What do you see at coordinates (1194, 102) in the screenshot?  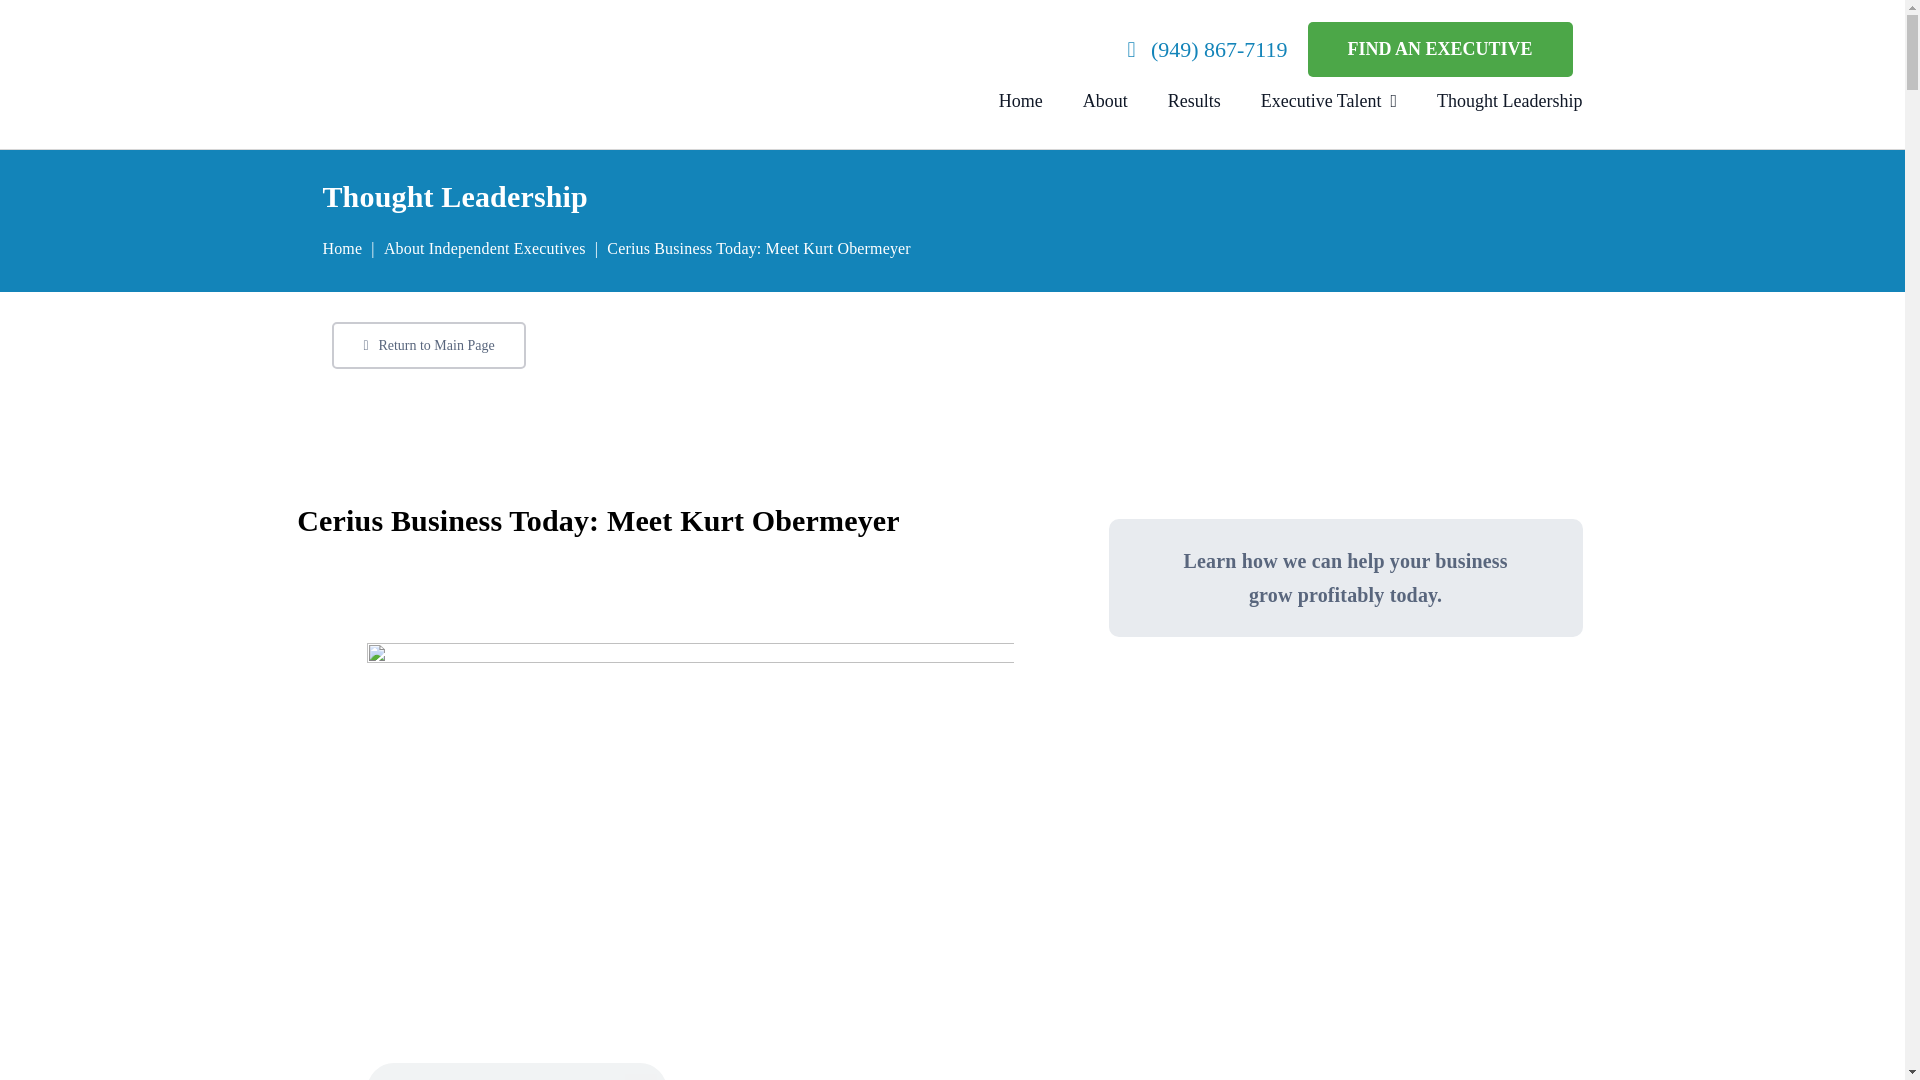 I see `Results` at bounding box center [1194, 102].